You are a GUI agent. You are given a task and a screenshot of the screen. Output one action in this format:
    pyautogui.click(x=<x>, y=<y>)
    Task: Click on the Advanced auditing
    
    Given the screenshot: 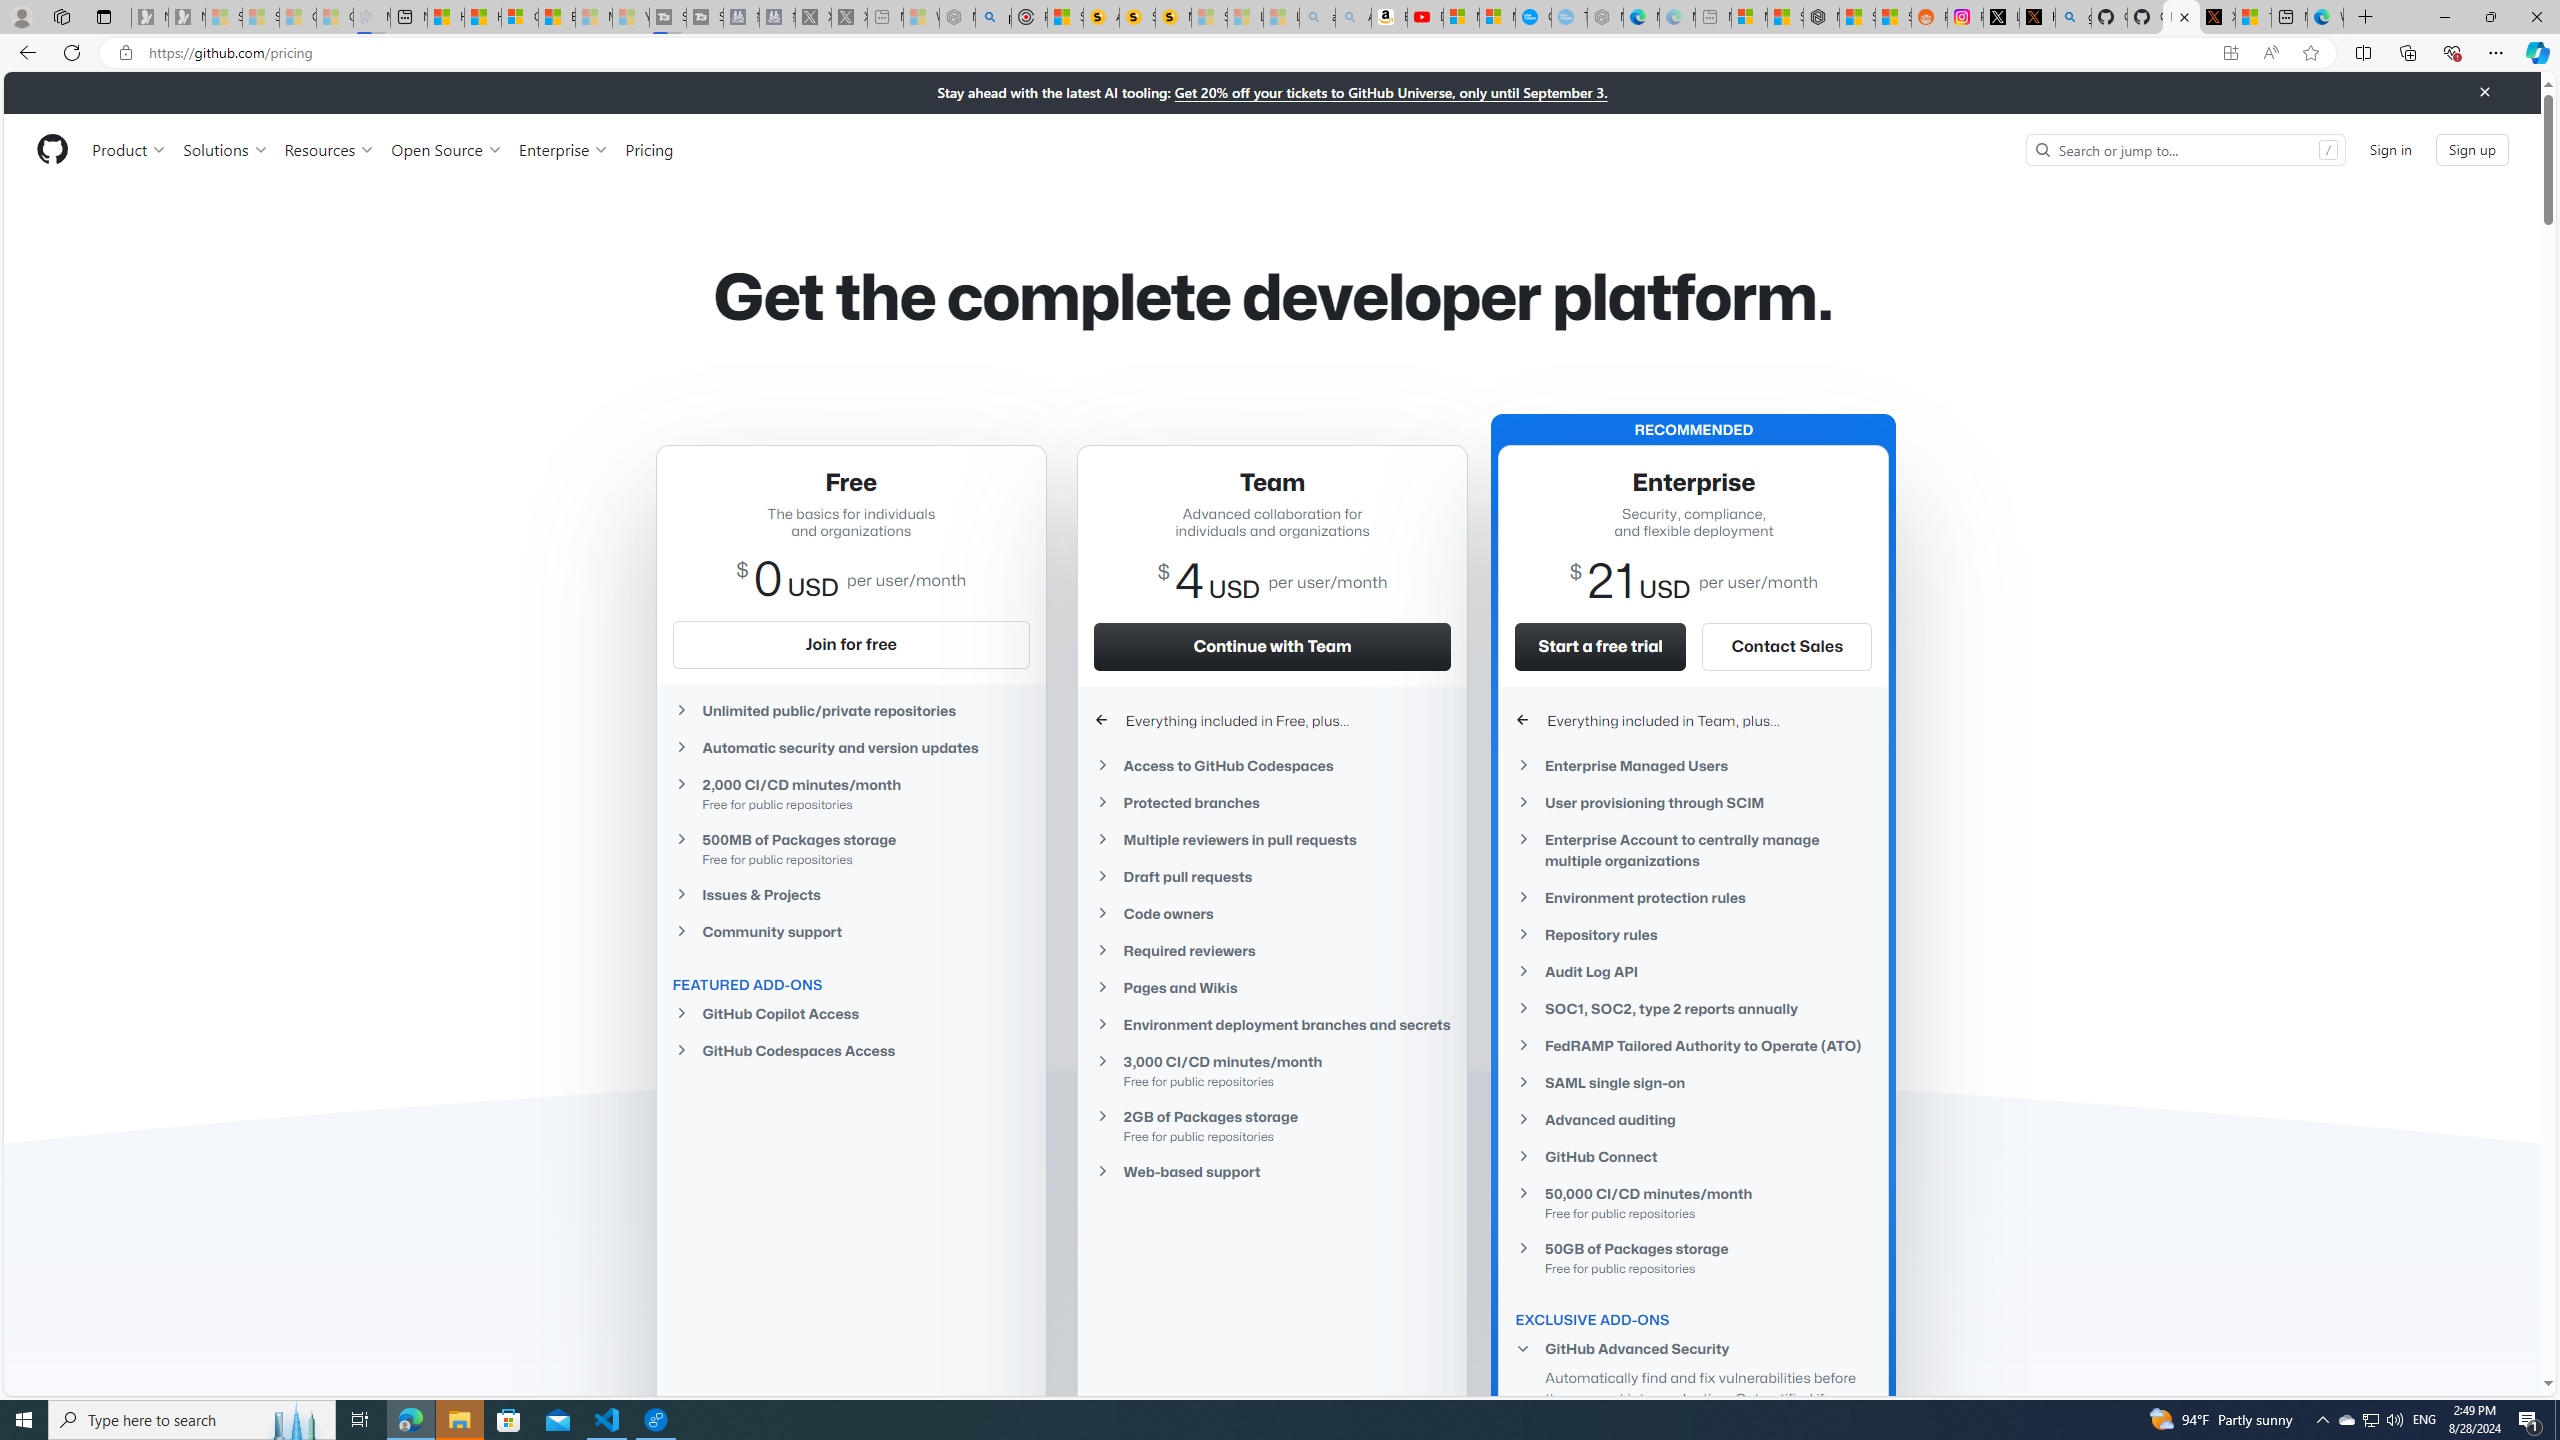 What is the action you would take?
    pyautogui.click(x=1694, y=1120)
    